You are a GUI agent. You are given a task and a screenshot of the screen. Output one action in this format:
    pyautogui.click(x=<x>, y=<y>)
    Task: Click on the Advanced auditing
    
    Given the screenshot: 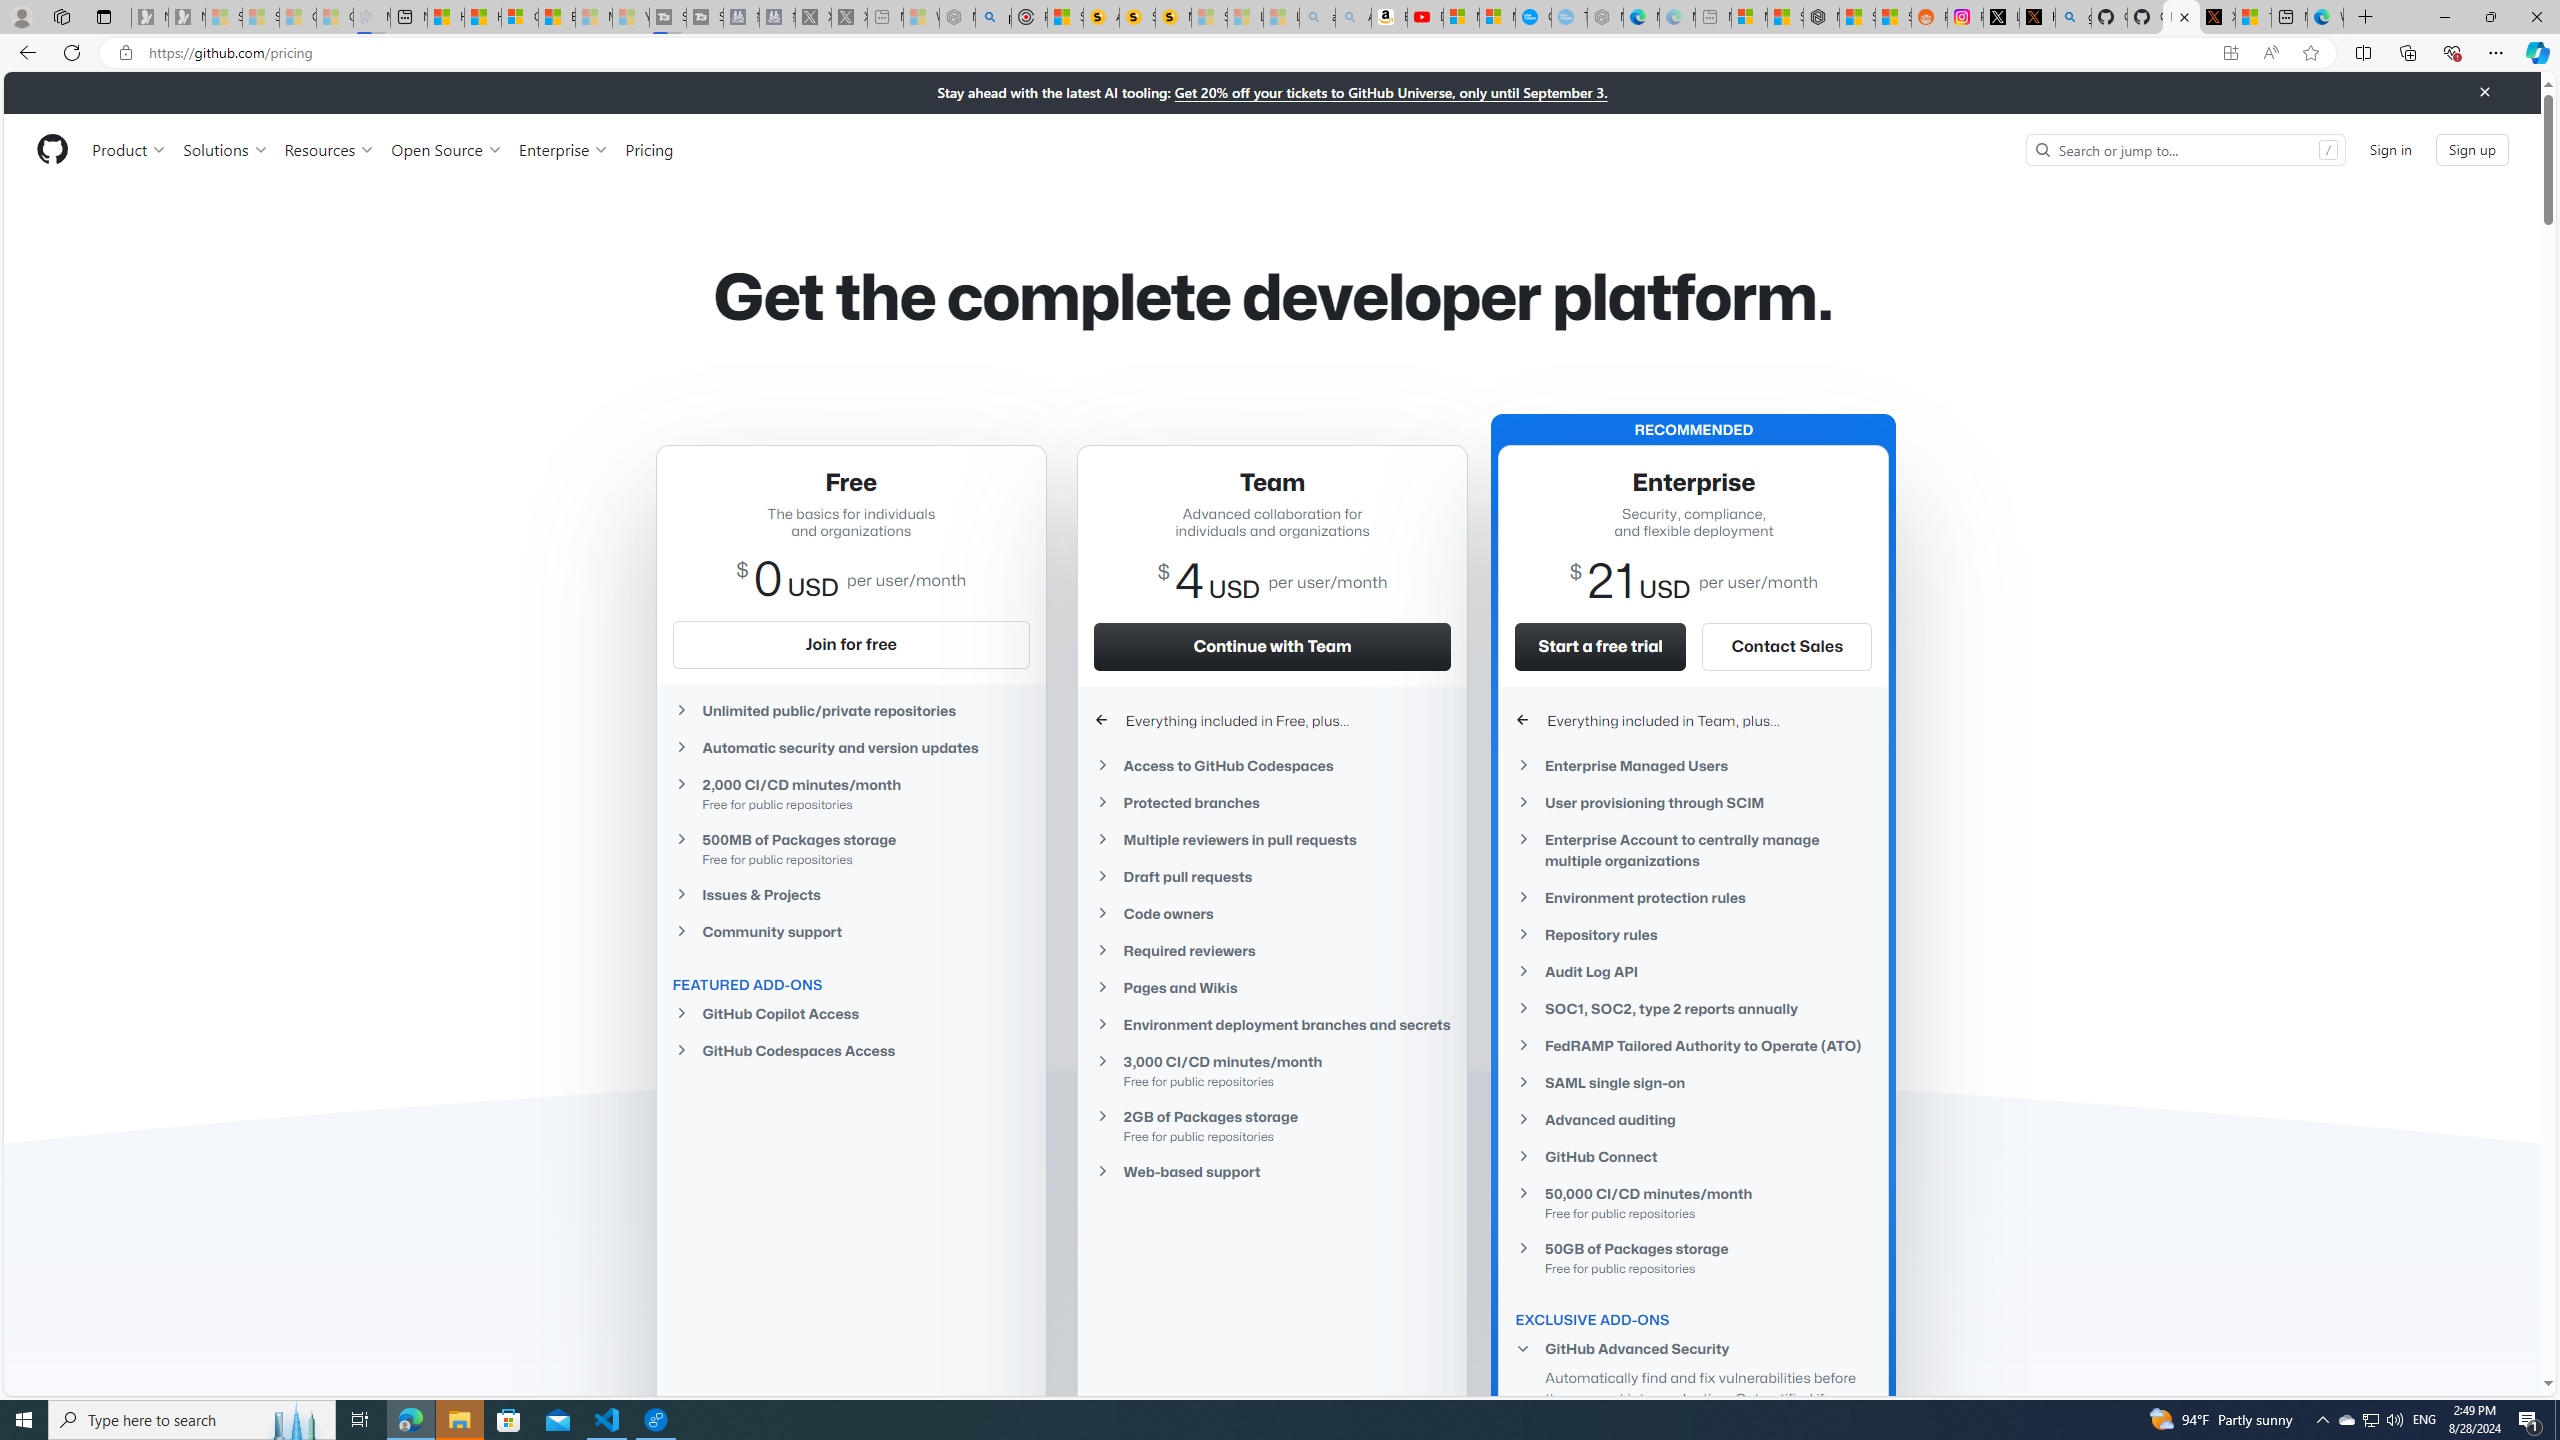 What is the action you would take?
    pyautogui.click(x=1694, y=1120)
    